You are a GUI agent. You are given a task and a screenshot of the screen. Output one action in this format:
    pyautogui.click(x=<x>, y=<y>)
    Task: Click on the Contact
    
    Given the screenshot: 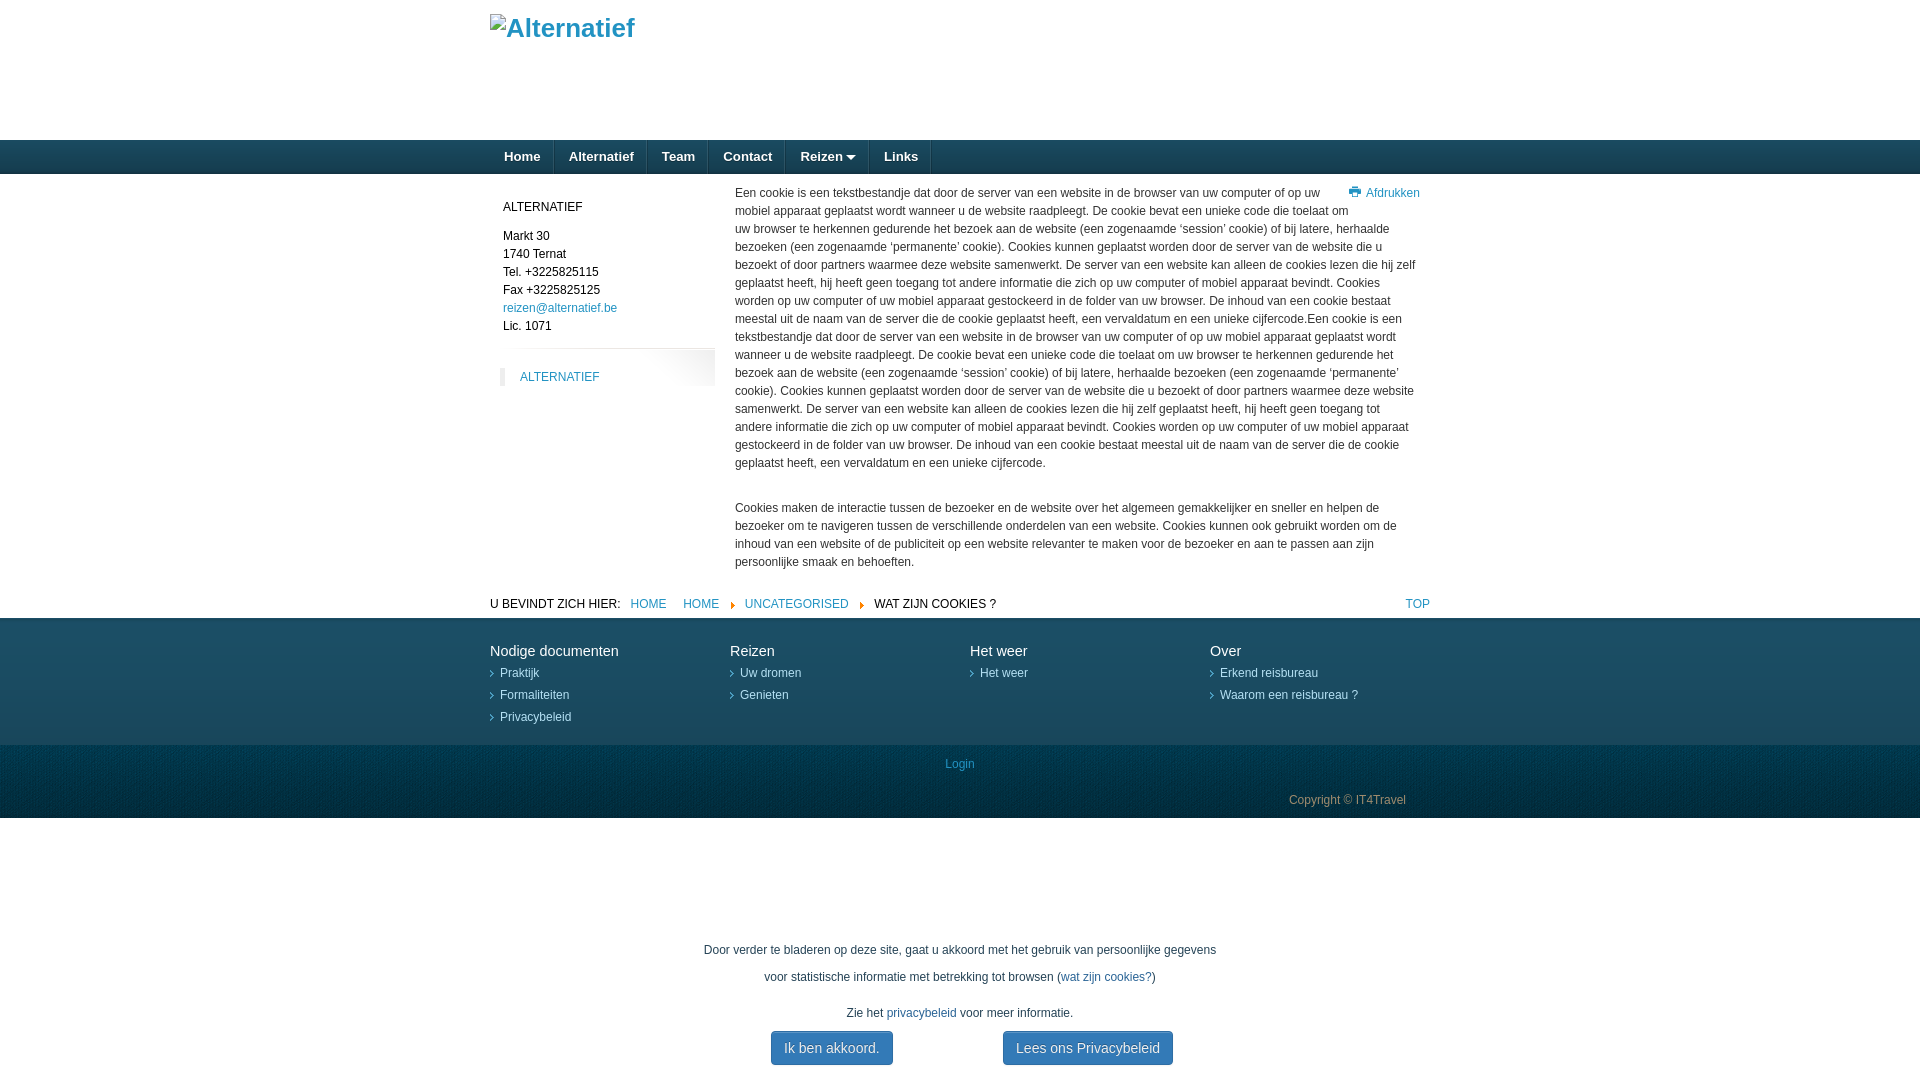 What is the action you would take?
    pyautogui.click(x=748, y=157)
    